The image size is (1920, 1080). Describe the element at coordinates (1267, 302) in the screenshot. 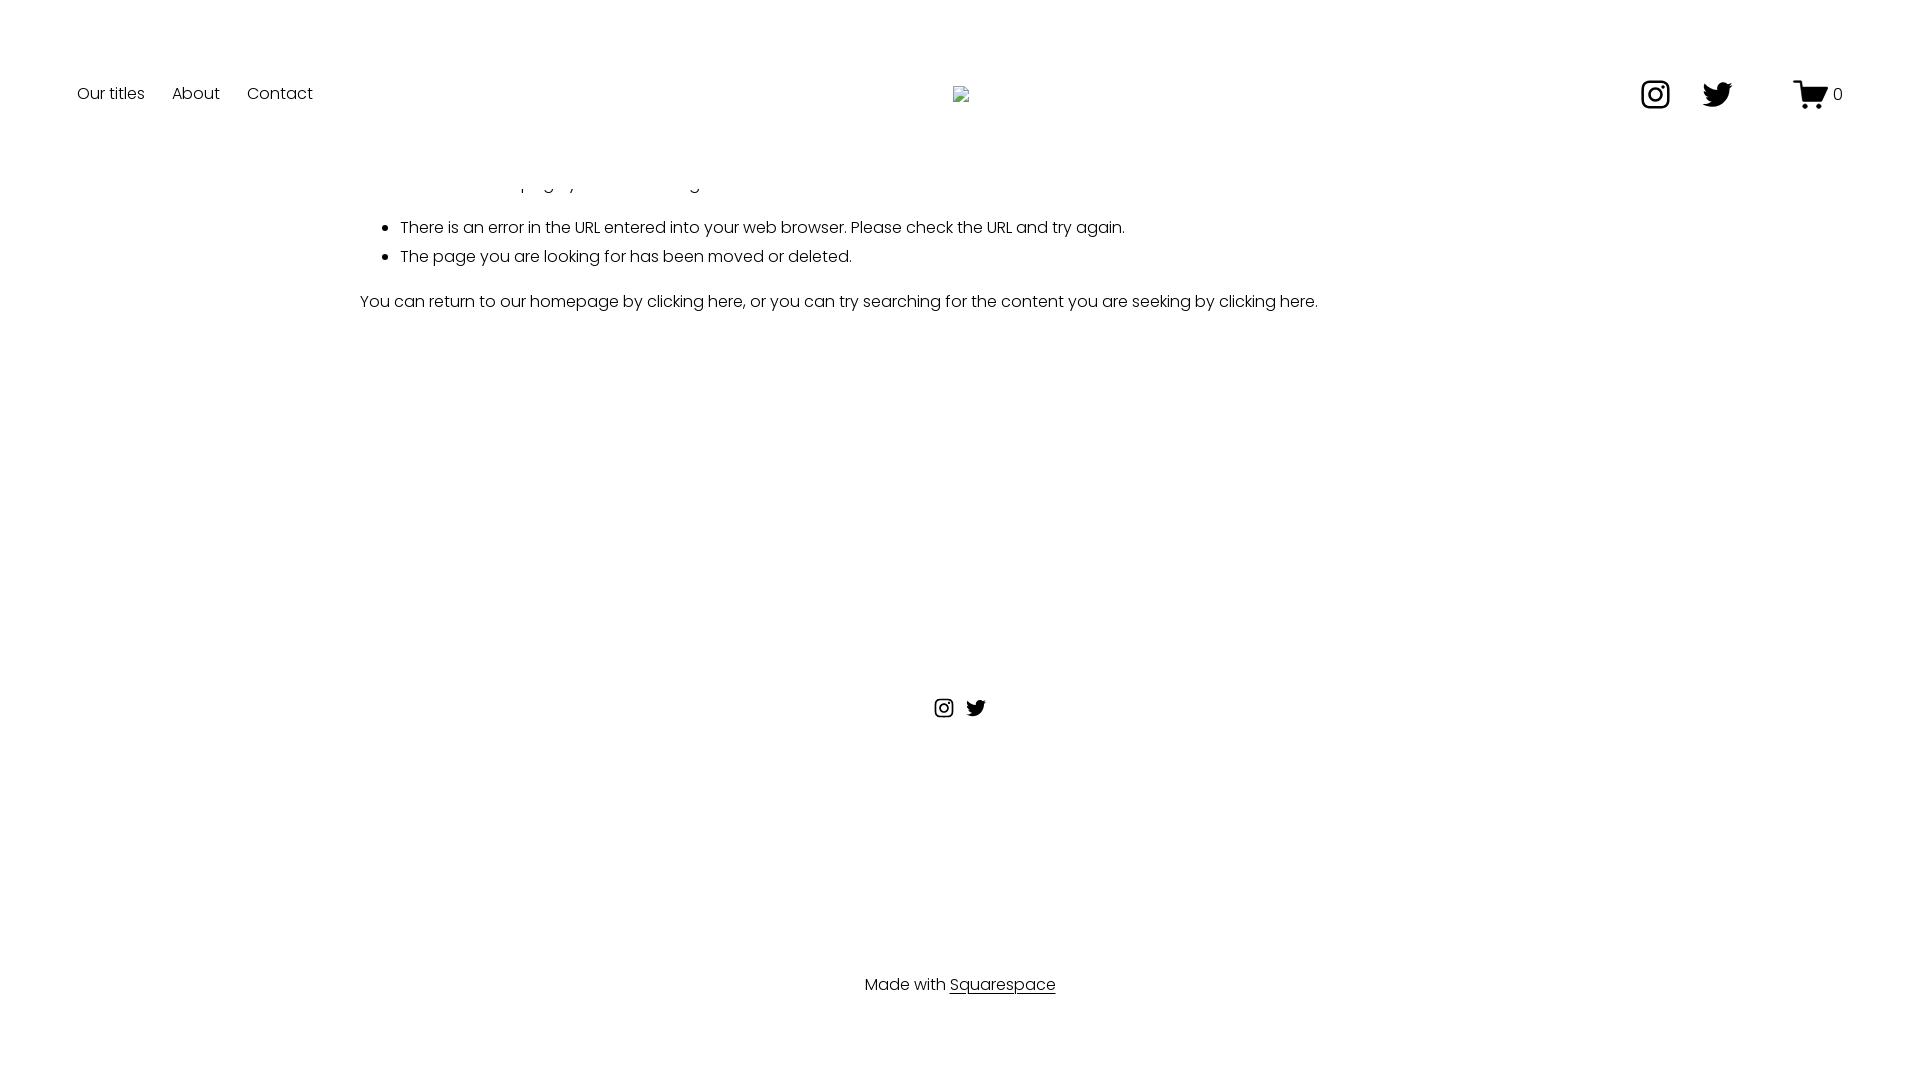

I see `clicking here` at that location.